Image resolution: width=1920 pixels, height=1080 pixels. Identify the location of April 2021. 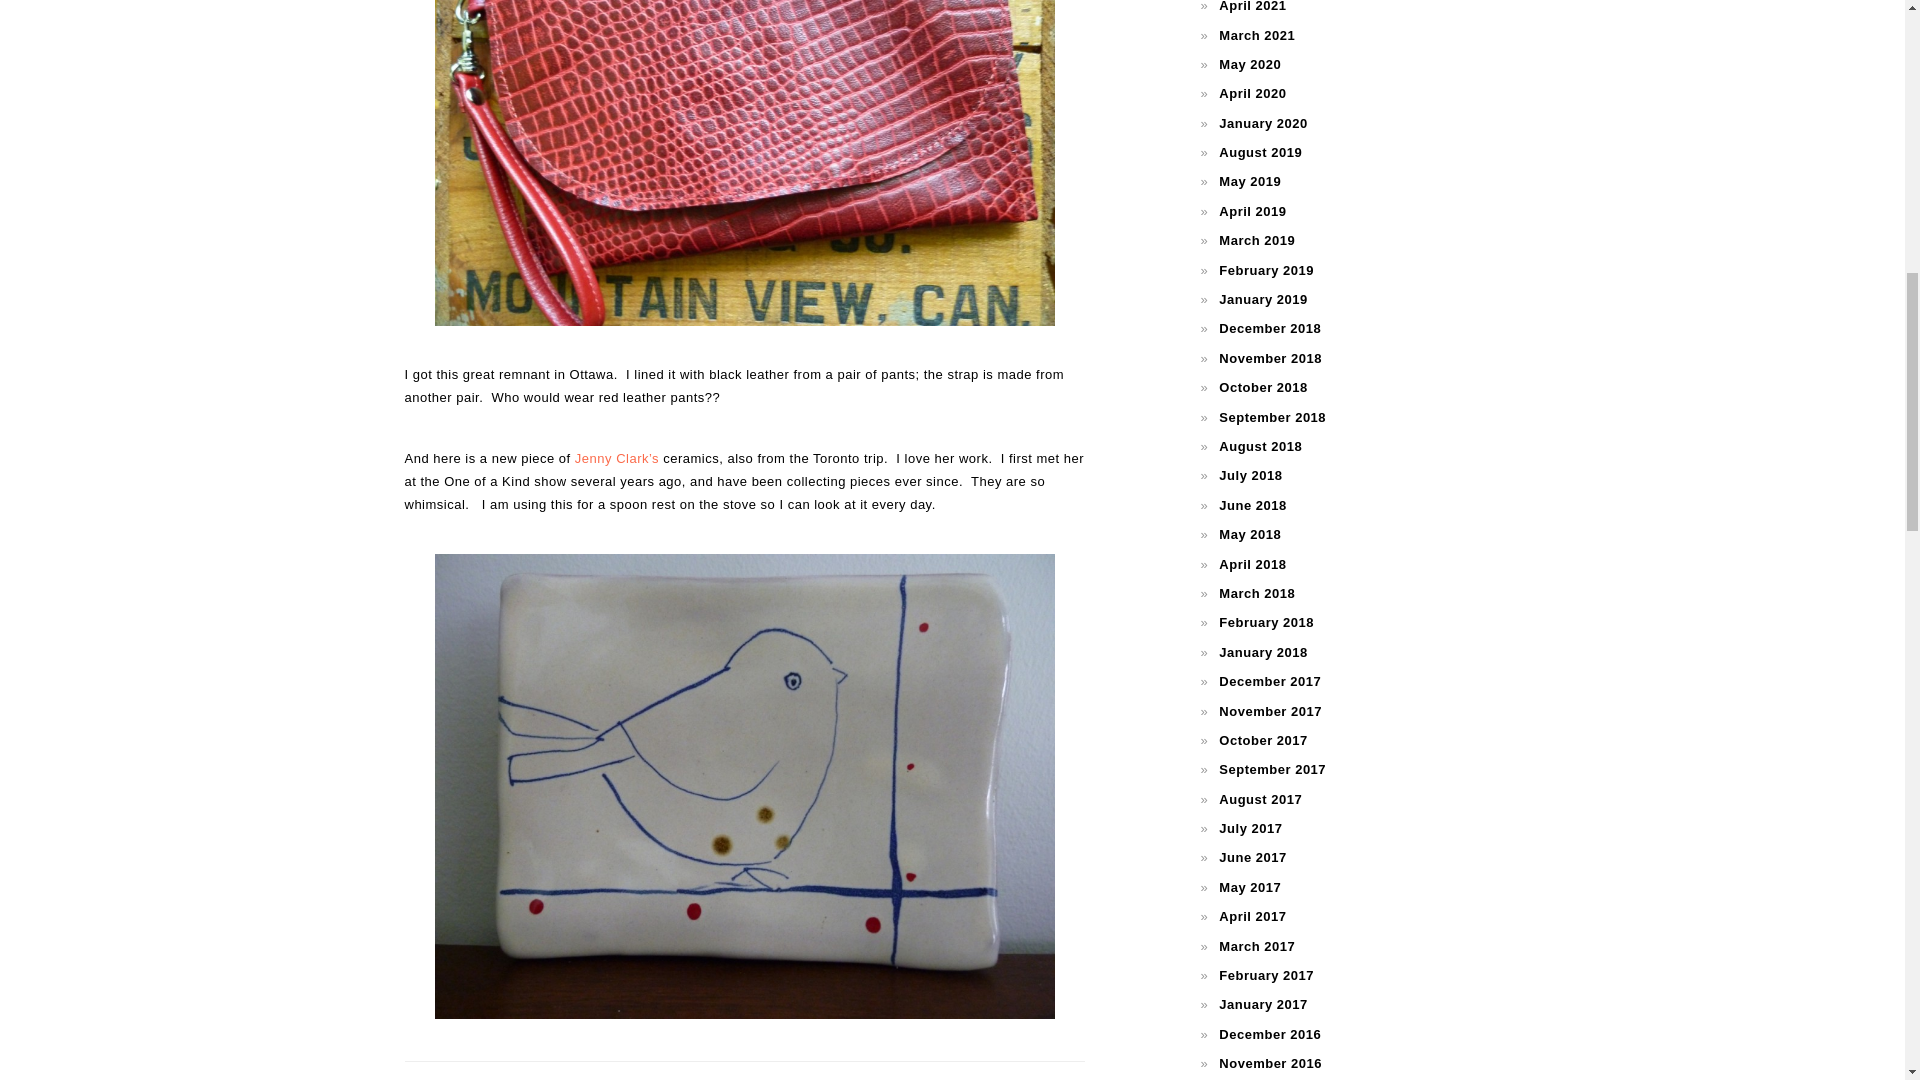
(1252, 6).